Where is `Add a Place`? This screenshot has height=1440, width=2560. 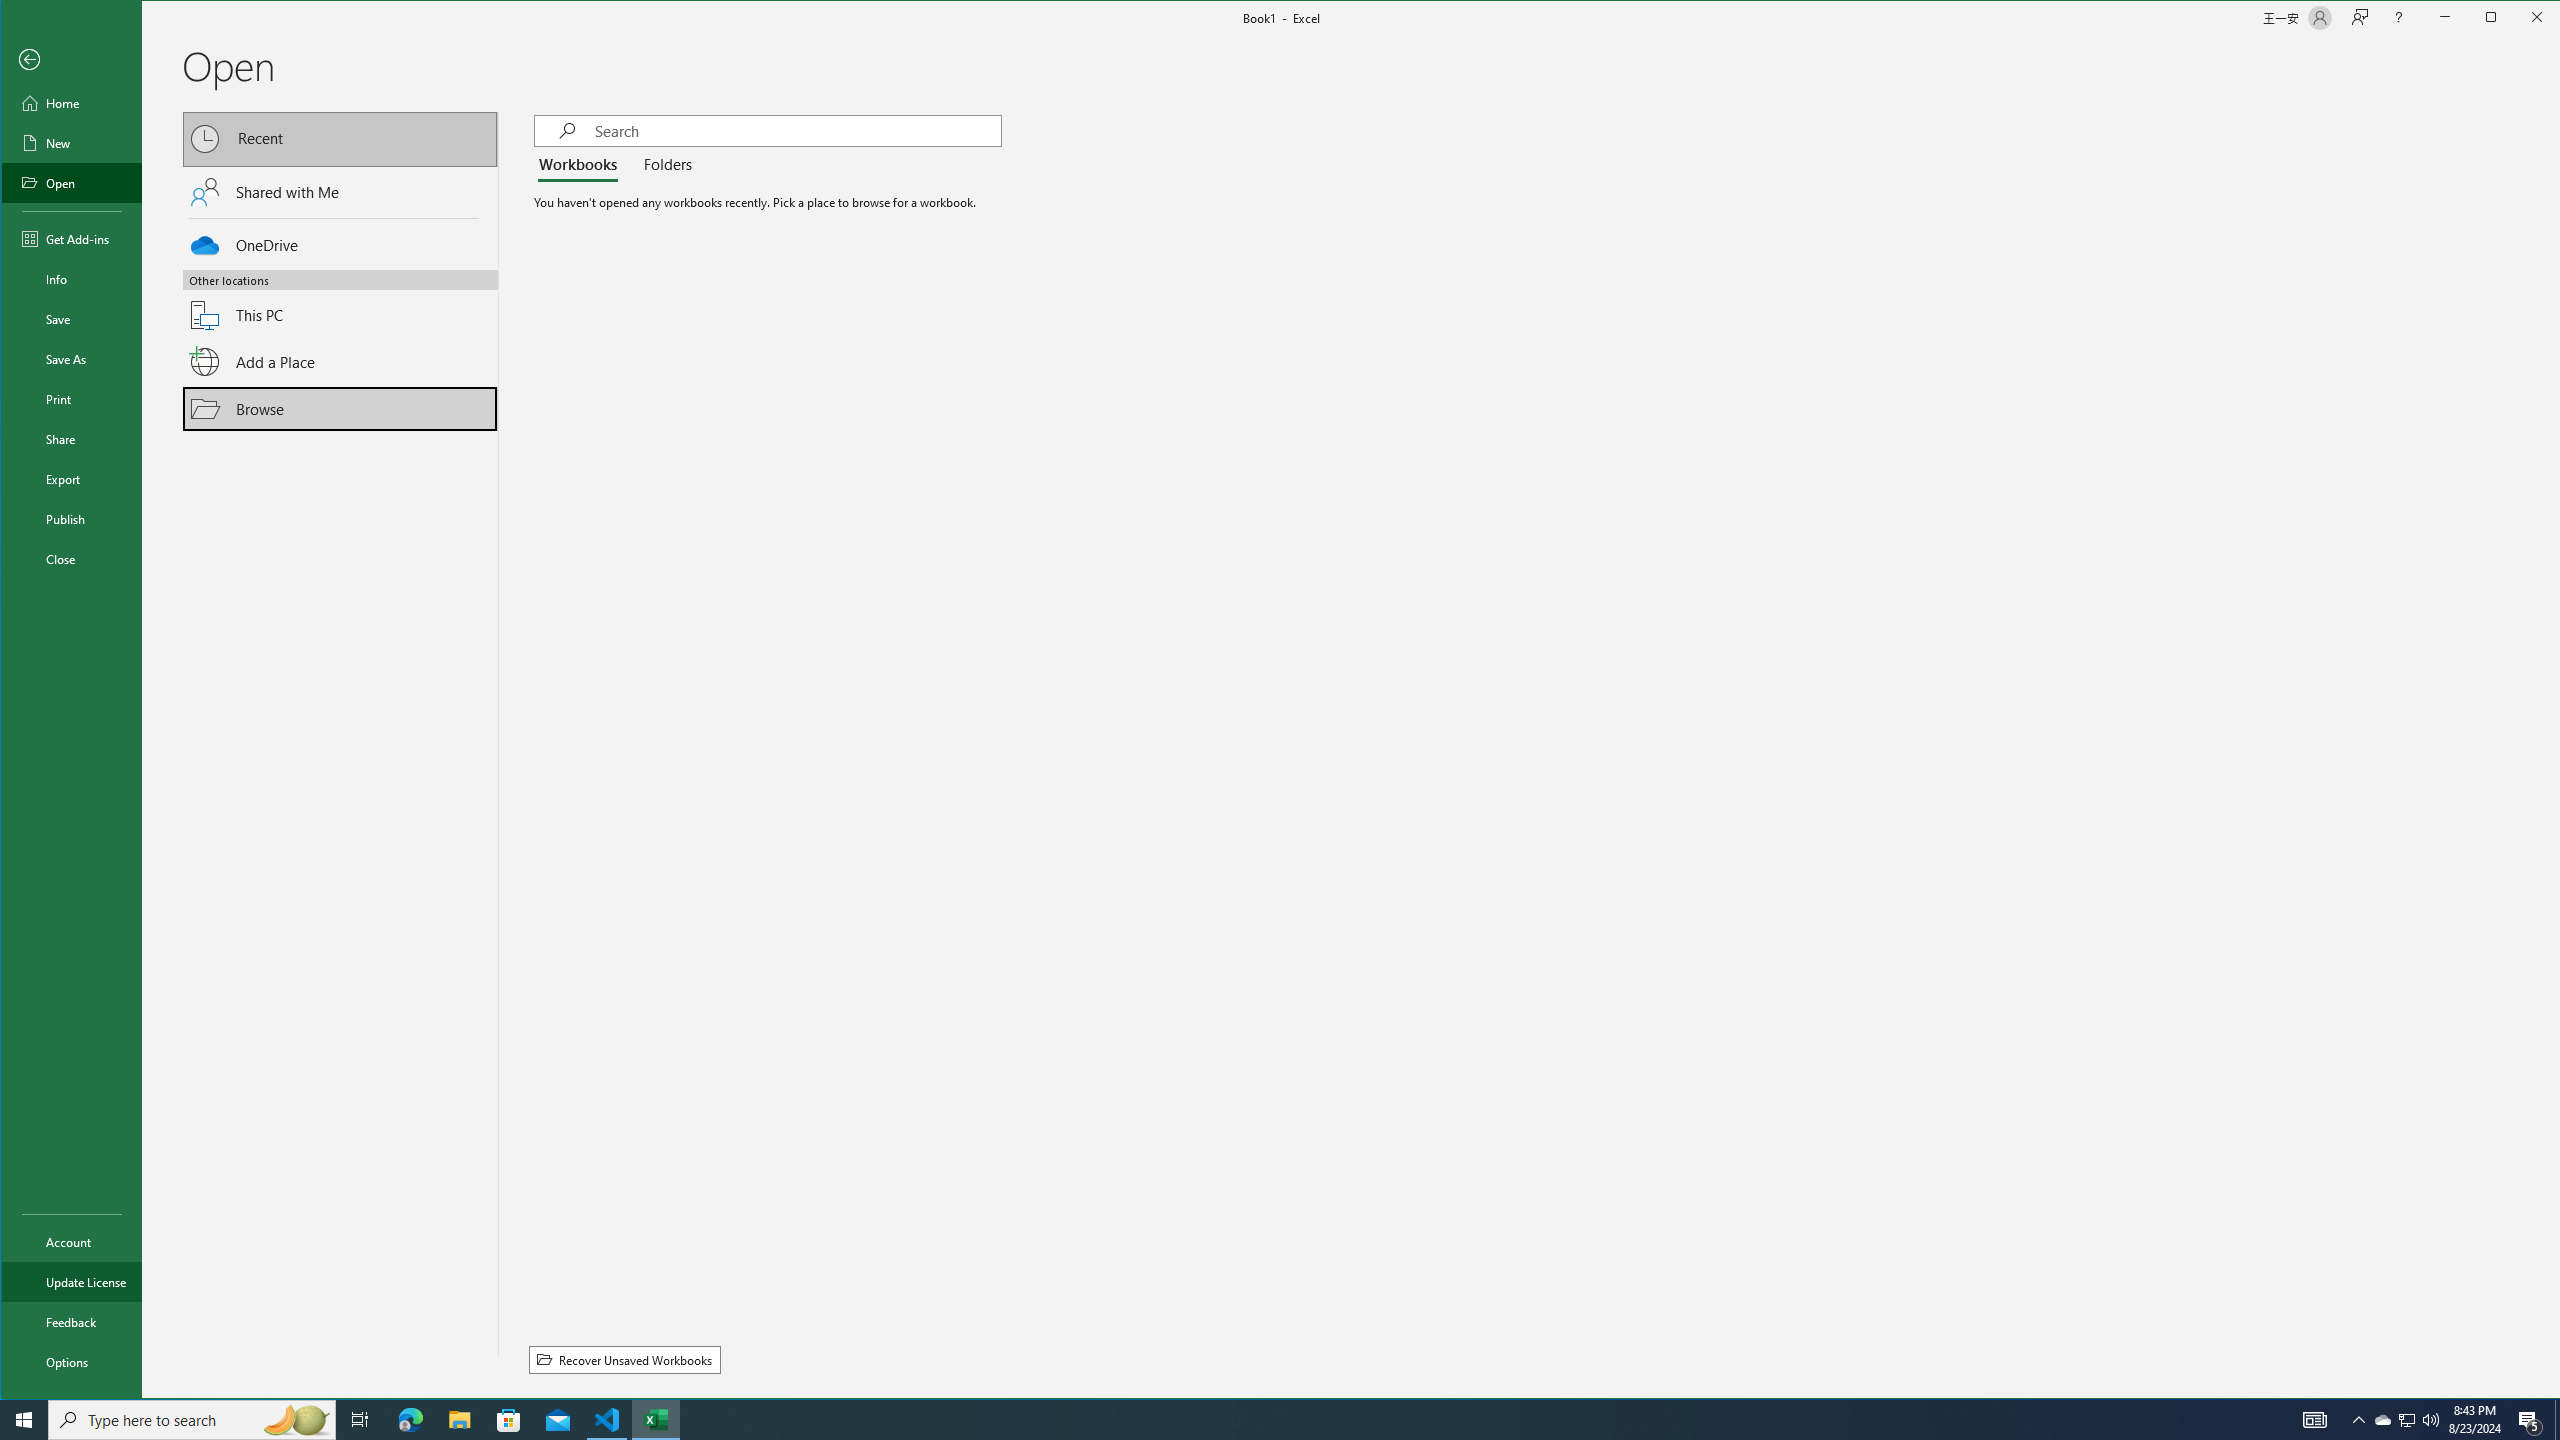 Add a Place is located at coordinates (340, 362).